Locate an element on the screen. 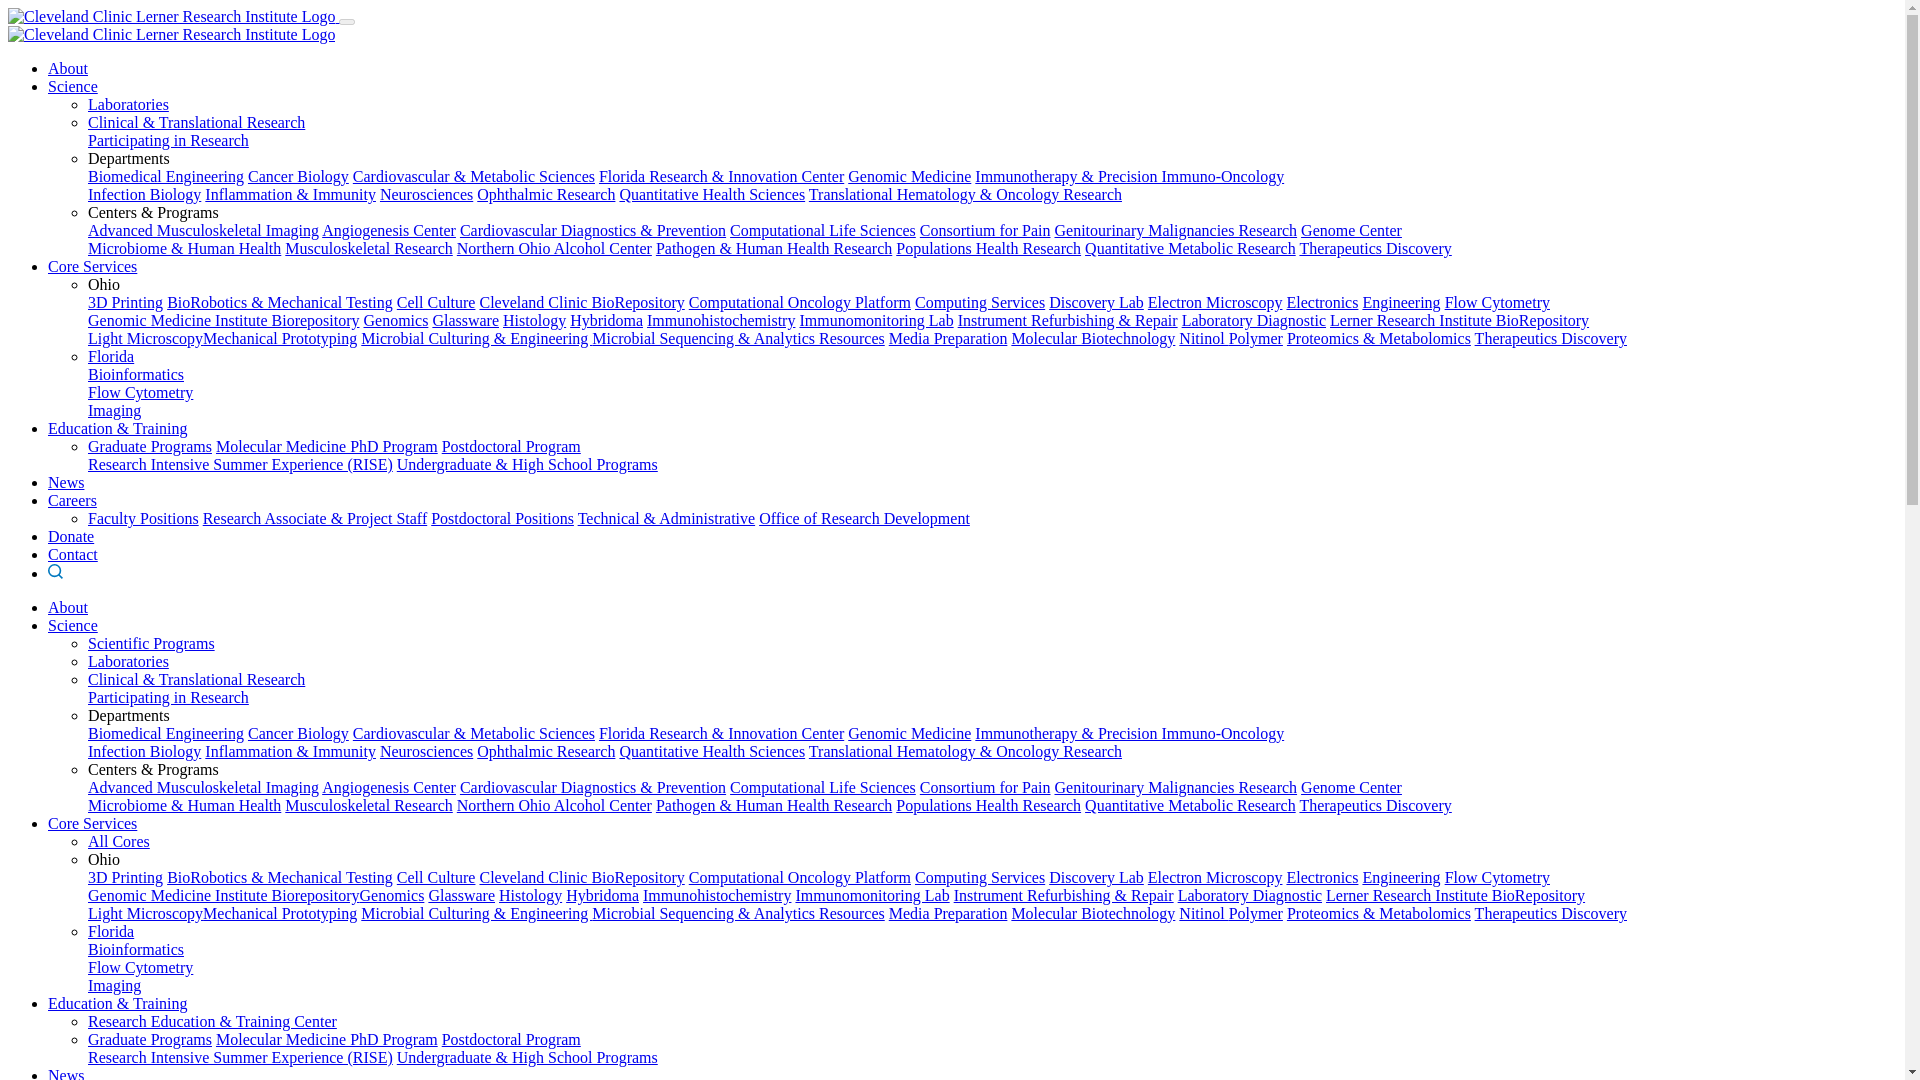  Cleveland Clinic Lerner Research Institute is located at coordinates (170, 16).